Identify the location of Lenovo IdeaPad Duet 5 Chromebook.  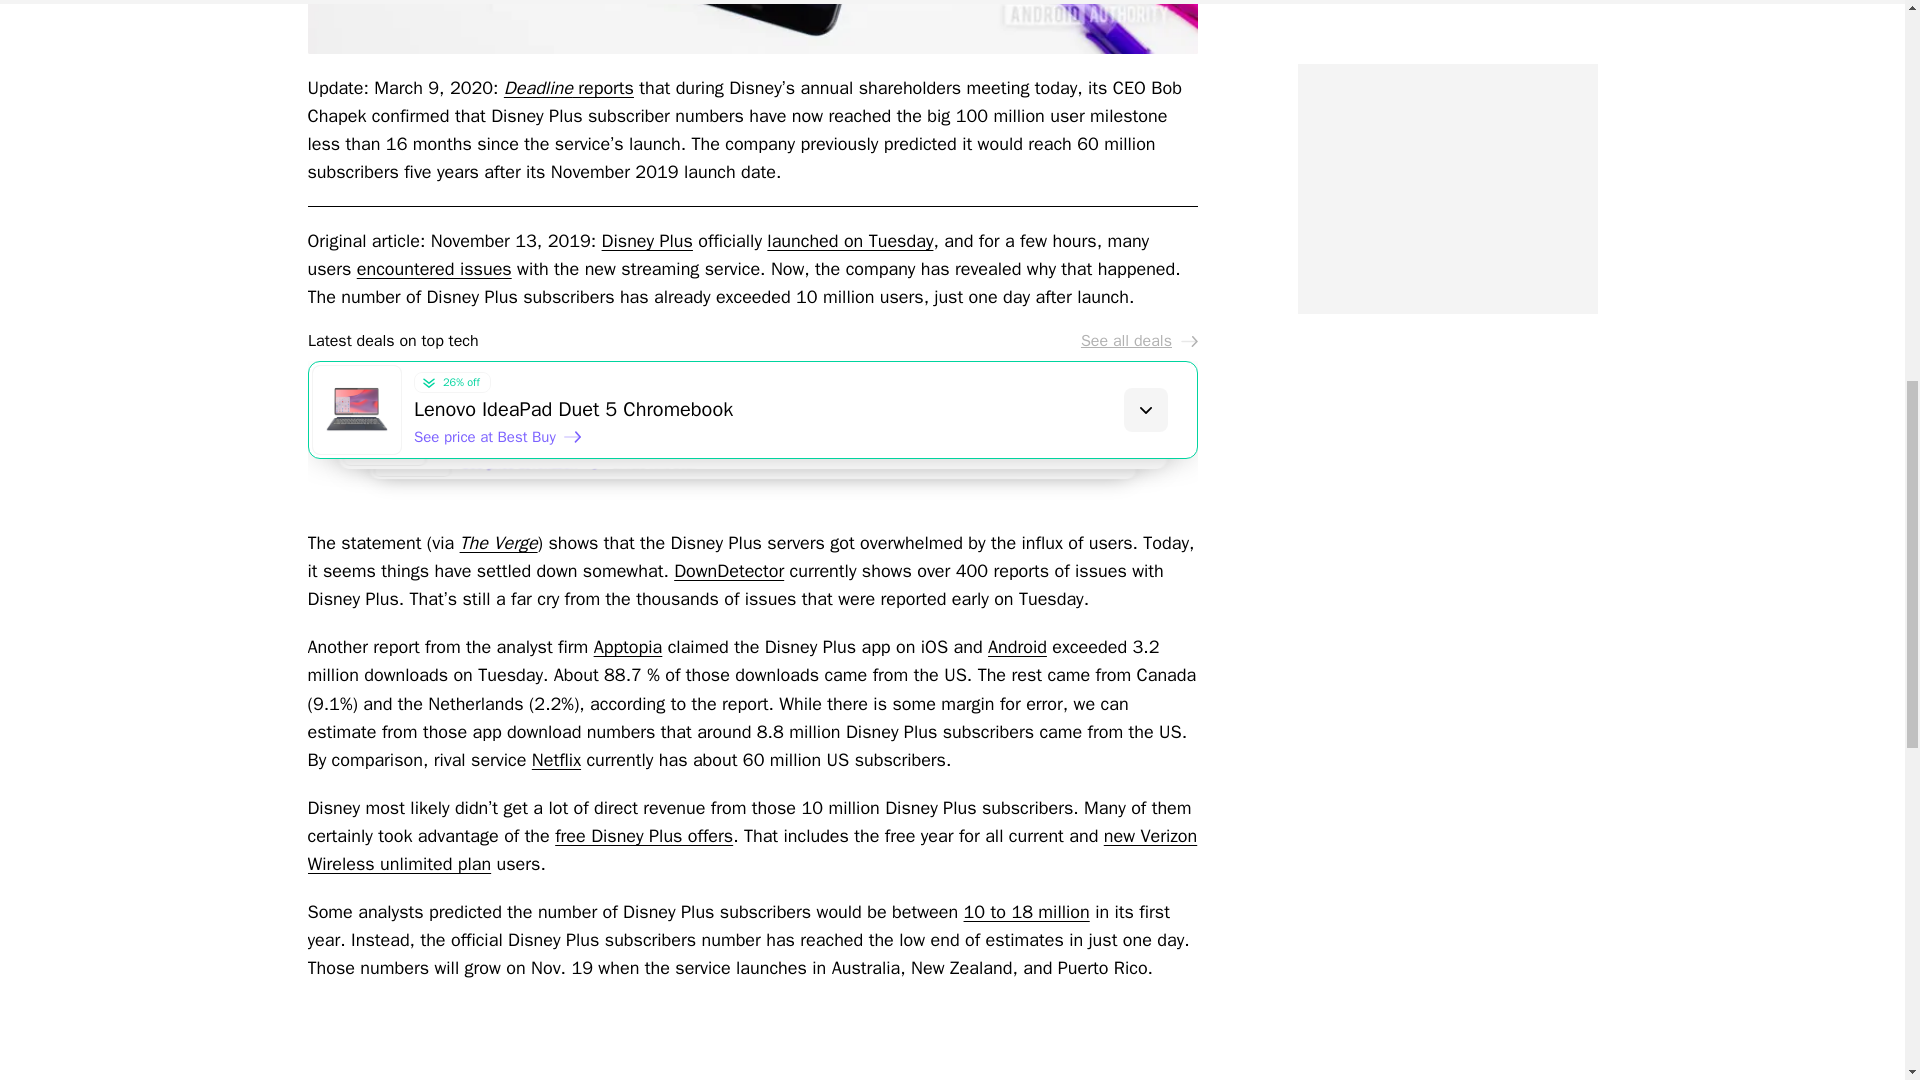
(804, 410).